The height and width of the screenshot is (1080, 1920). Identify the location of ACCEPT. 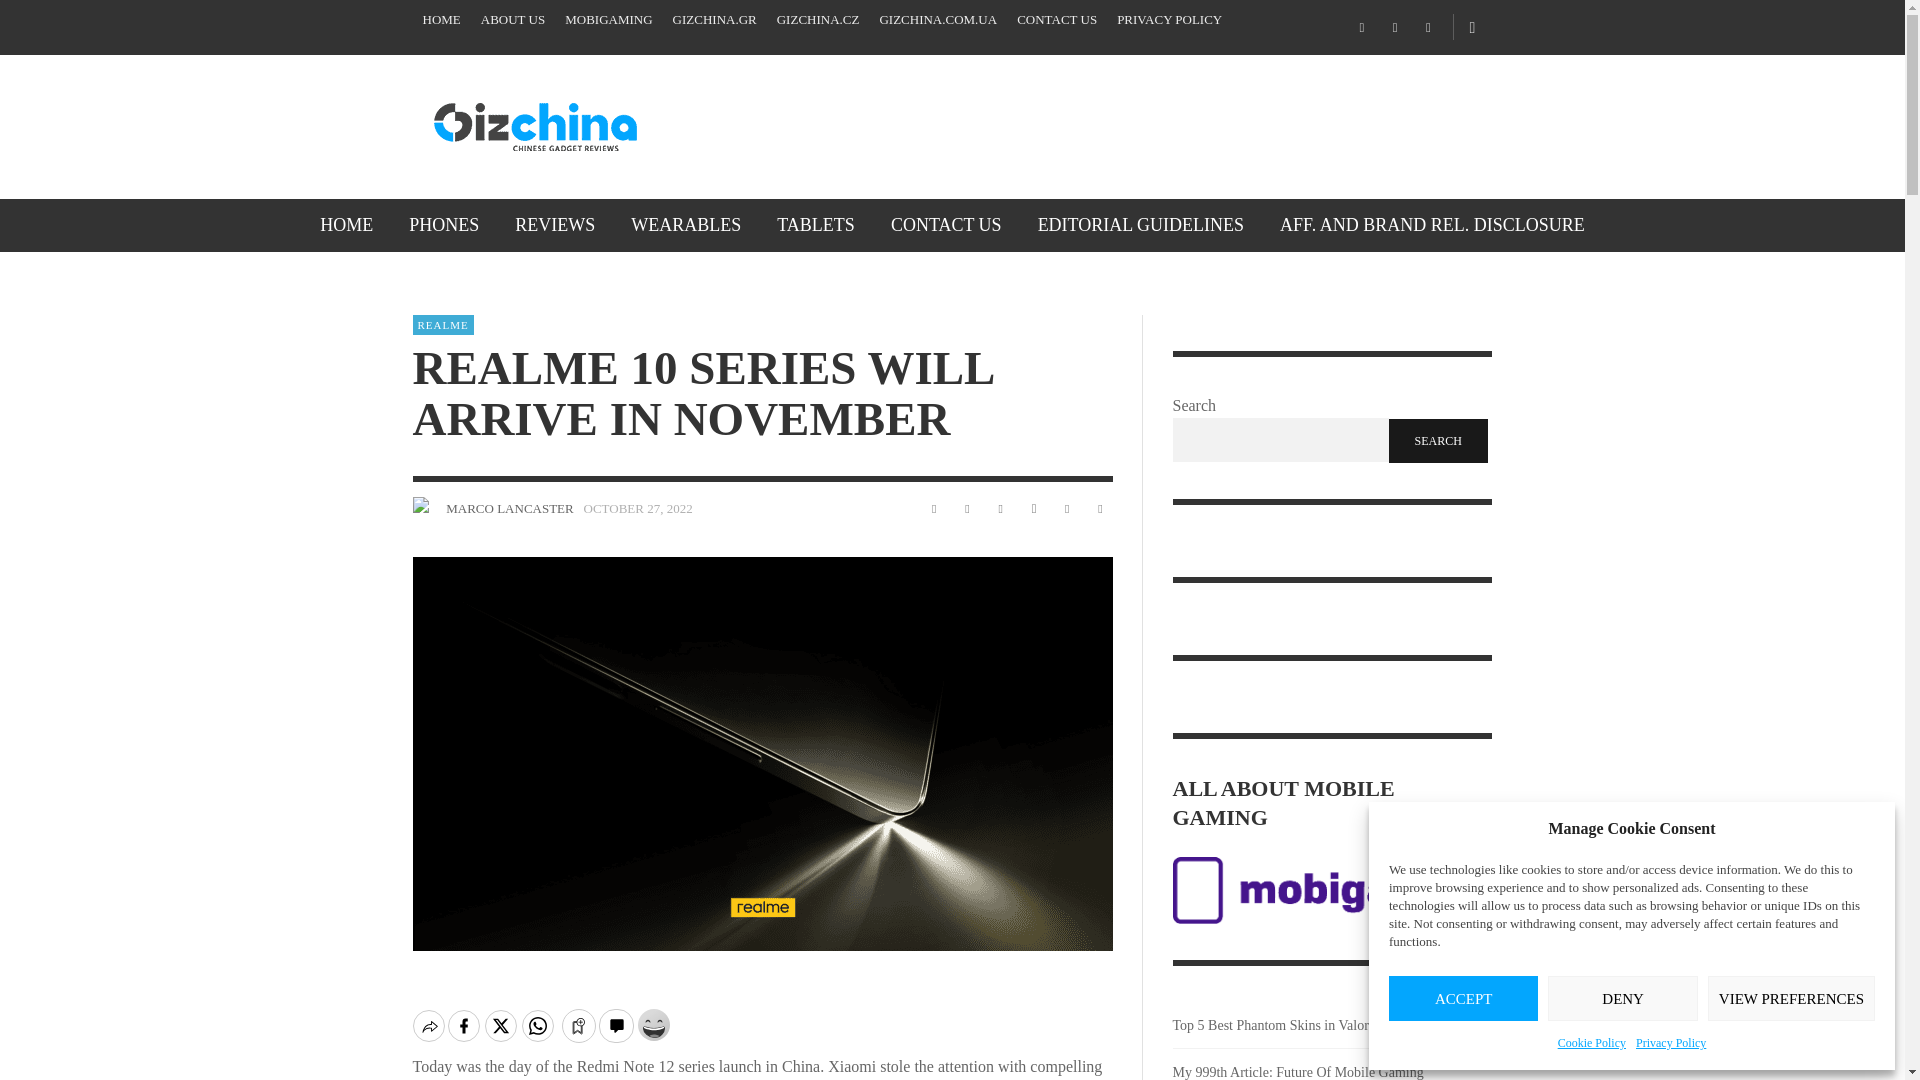
(1462, 998).